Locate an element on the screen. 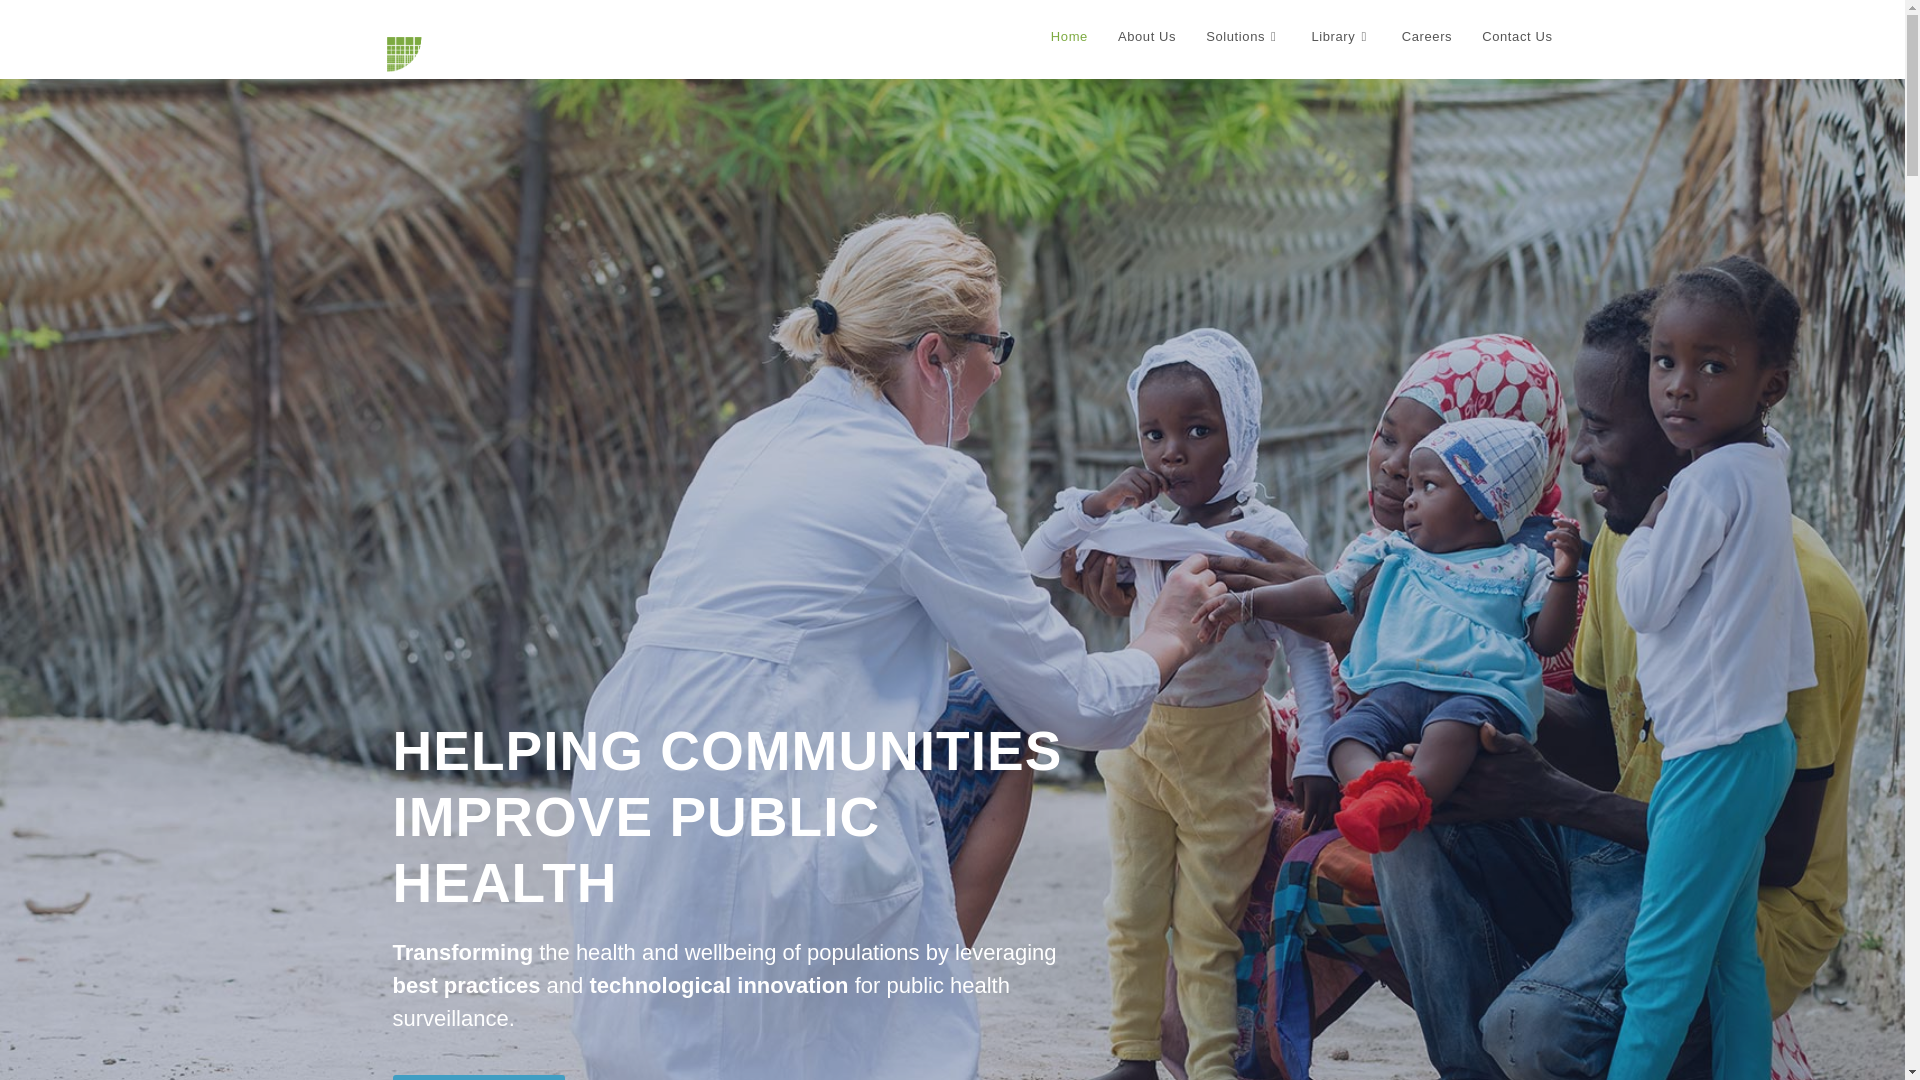 Image resolution: width=1920 pixels, height=1080 pixels. LEARN MORE is located at coordinates (478, 1077).